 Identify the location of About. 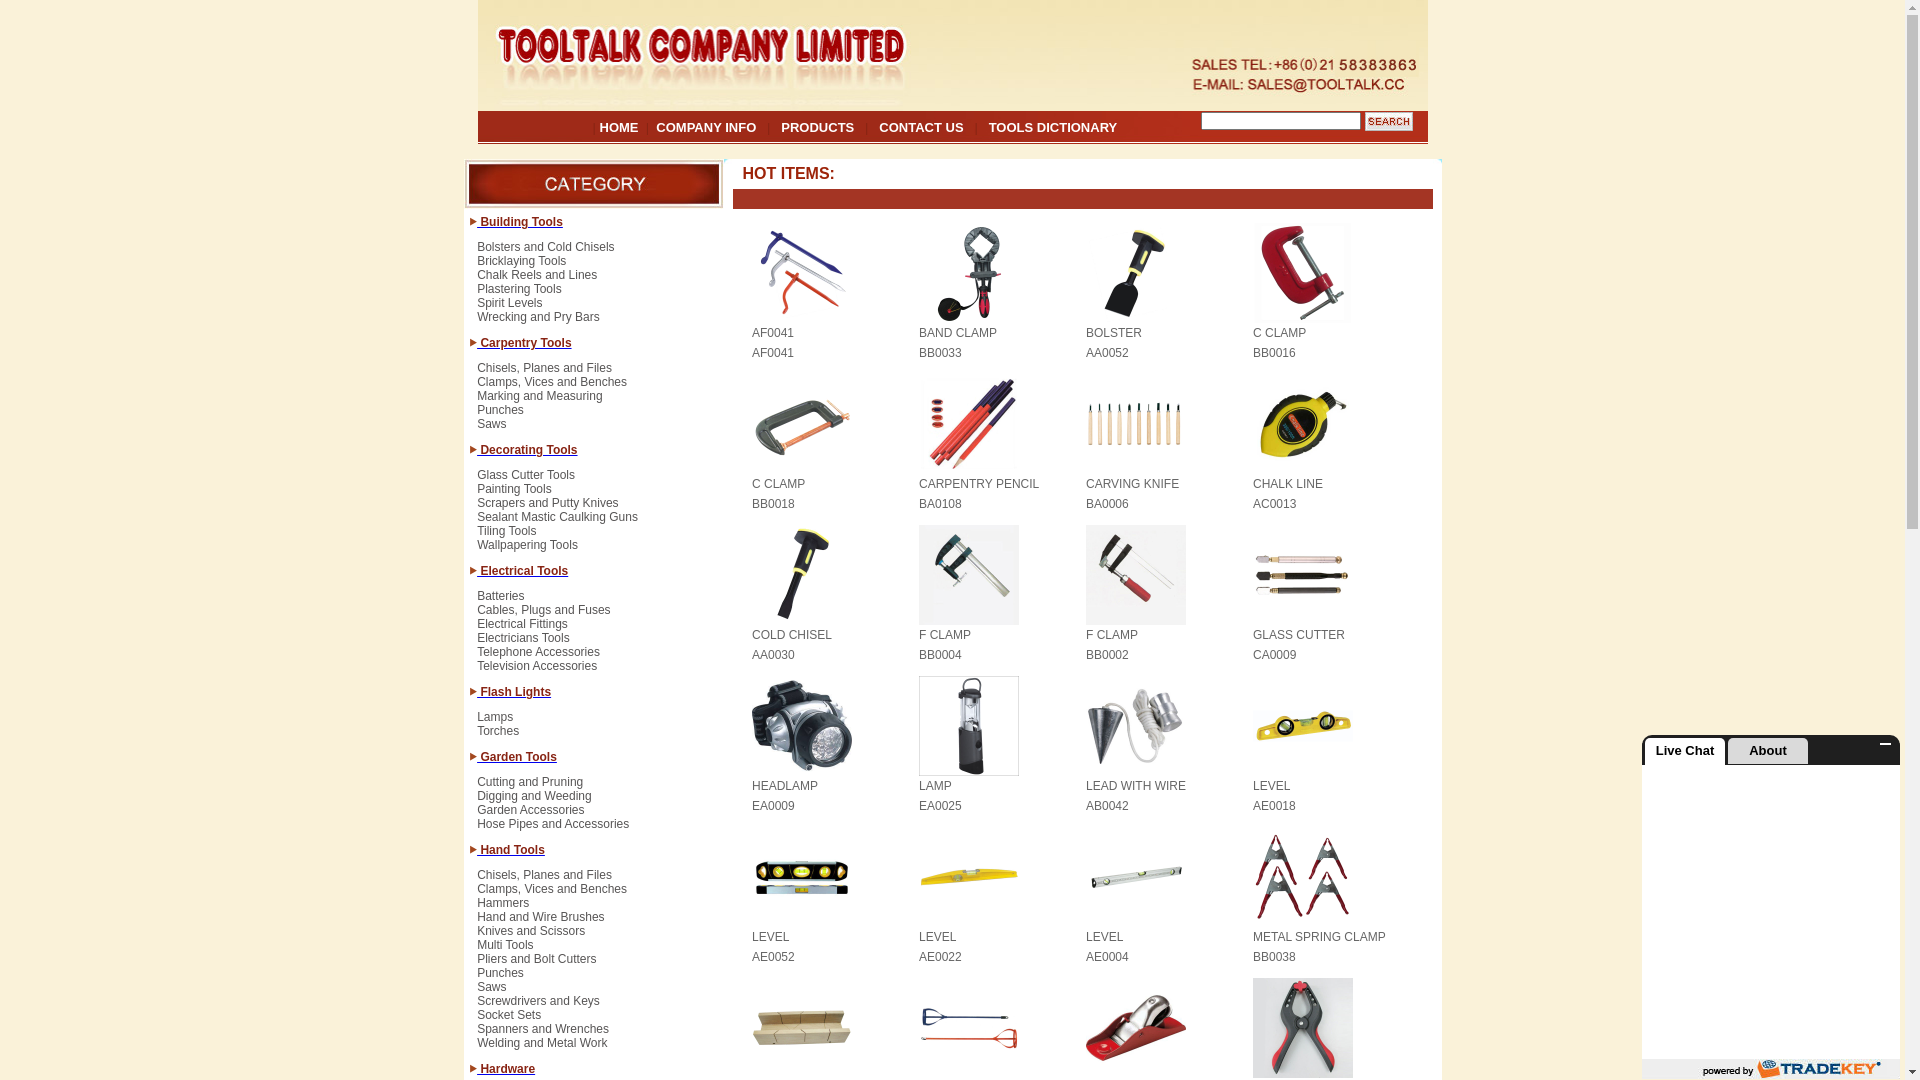
(1768, 751).